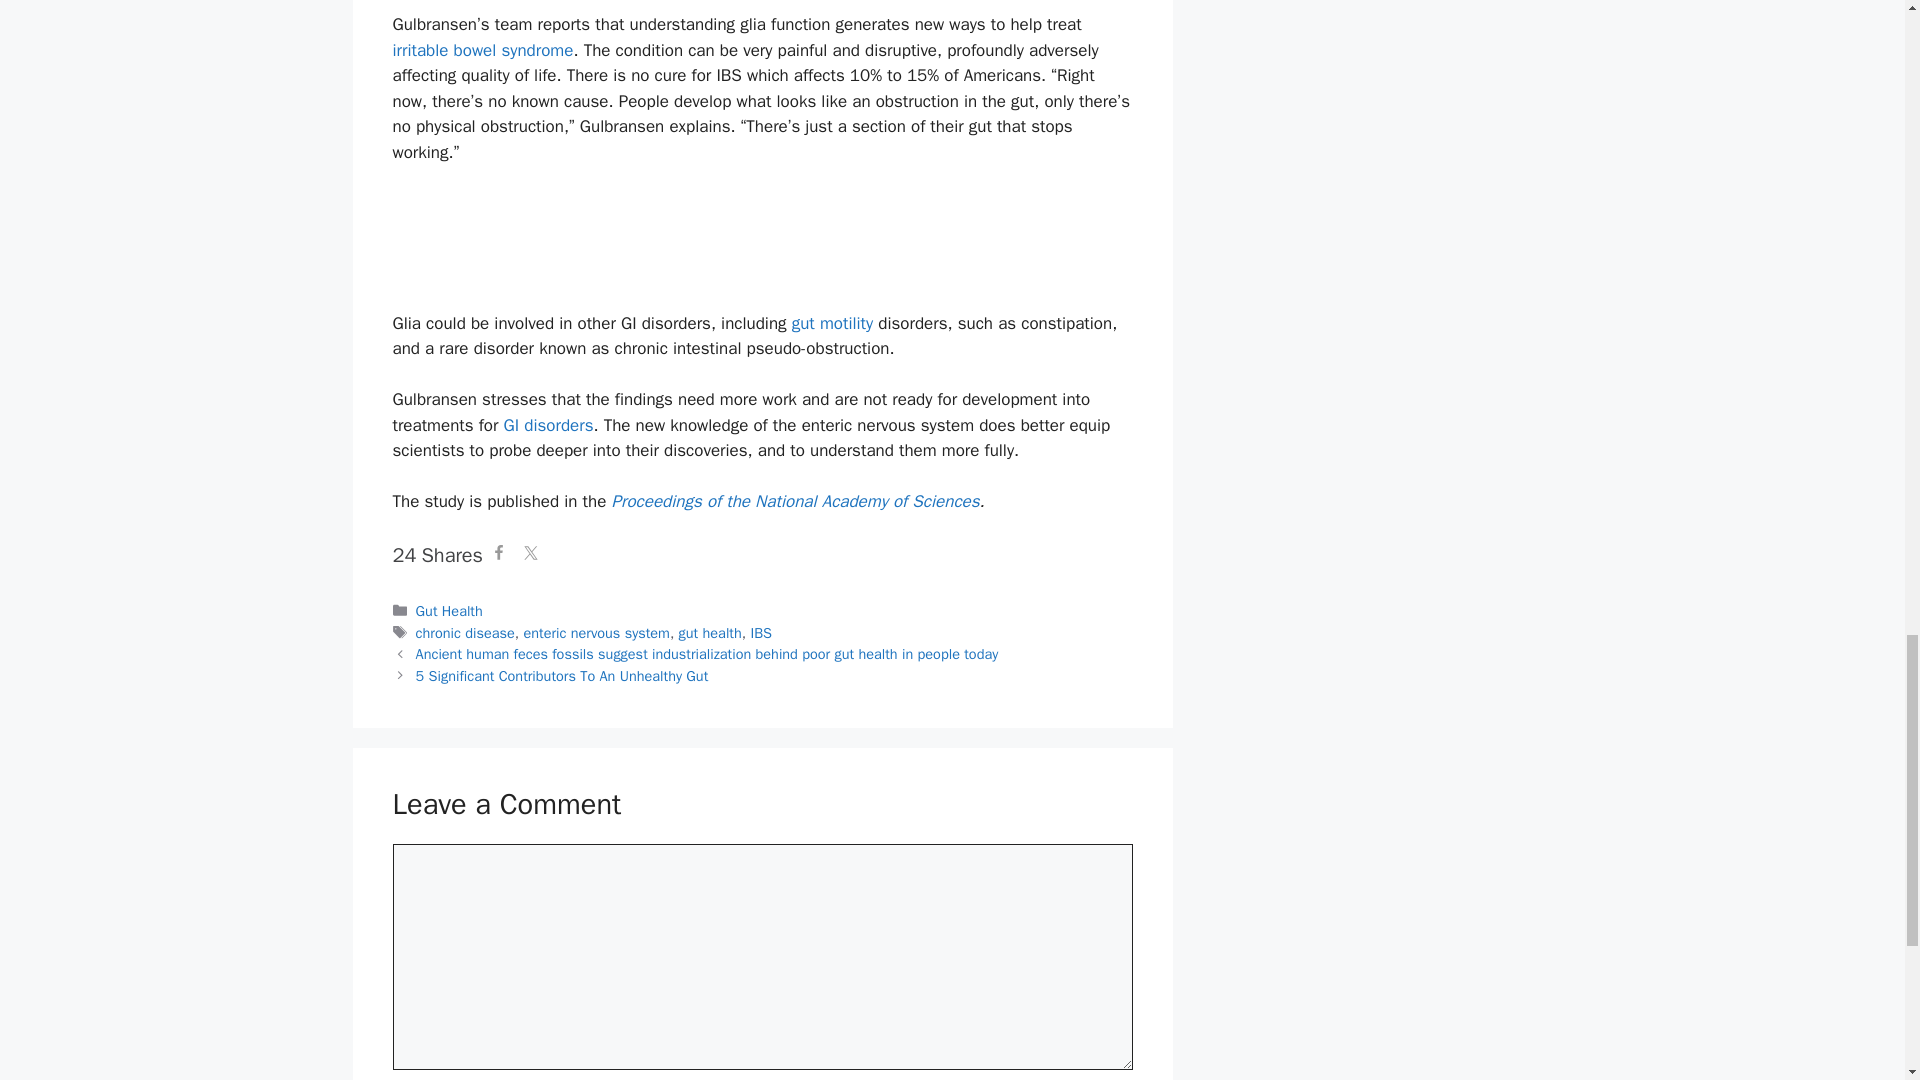 The width and height of the screenshot is (1920, 1080). I want to click on irritable bowel syndrome, so click(482, 50).